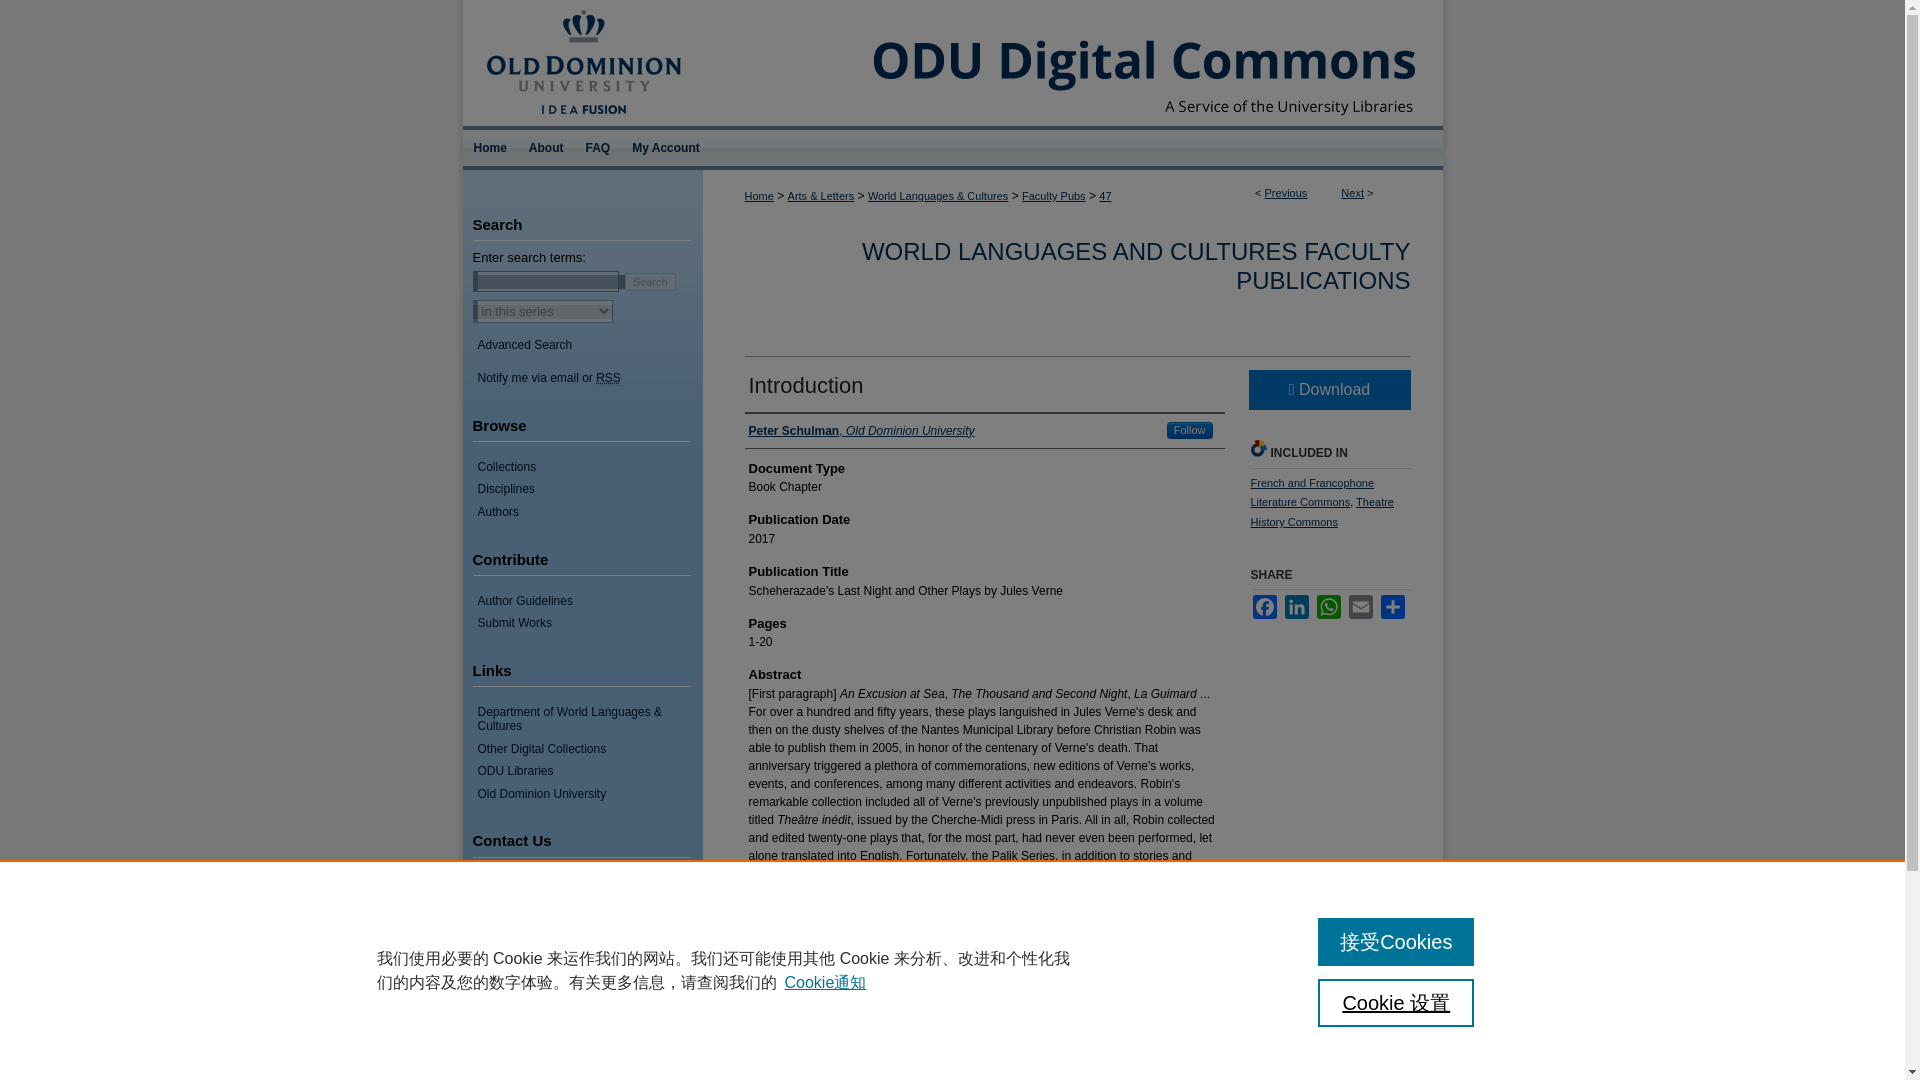 The height and width of the screenshot is (1080, 1920). What do you see at coordinates (582, 9) in the screenshot?
I see `Old Dominion University` at bounding box center [582, 9].